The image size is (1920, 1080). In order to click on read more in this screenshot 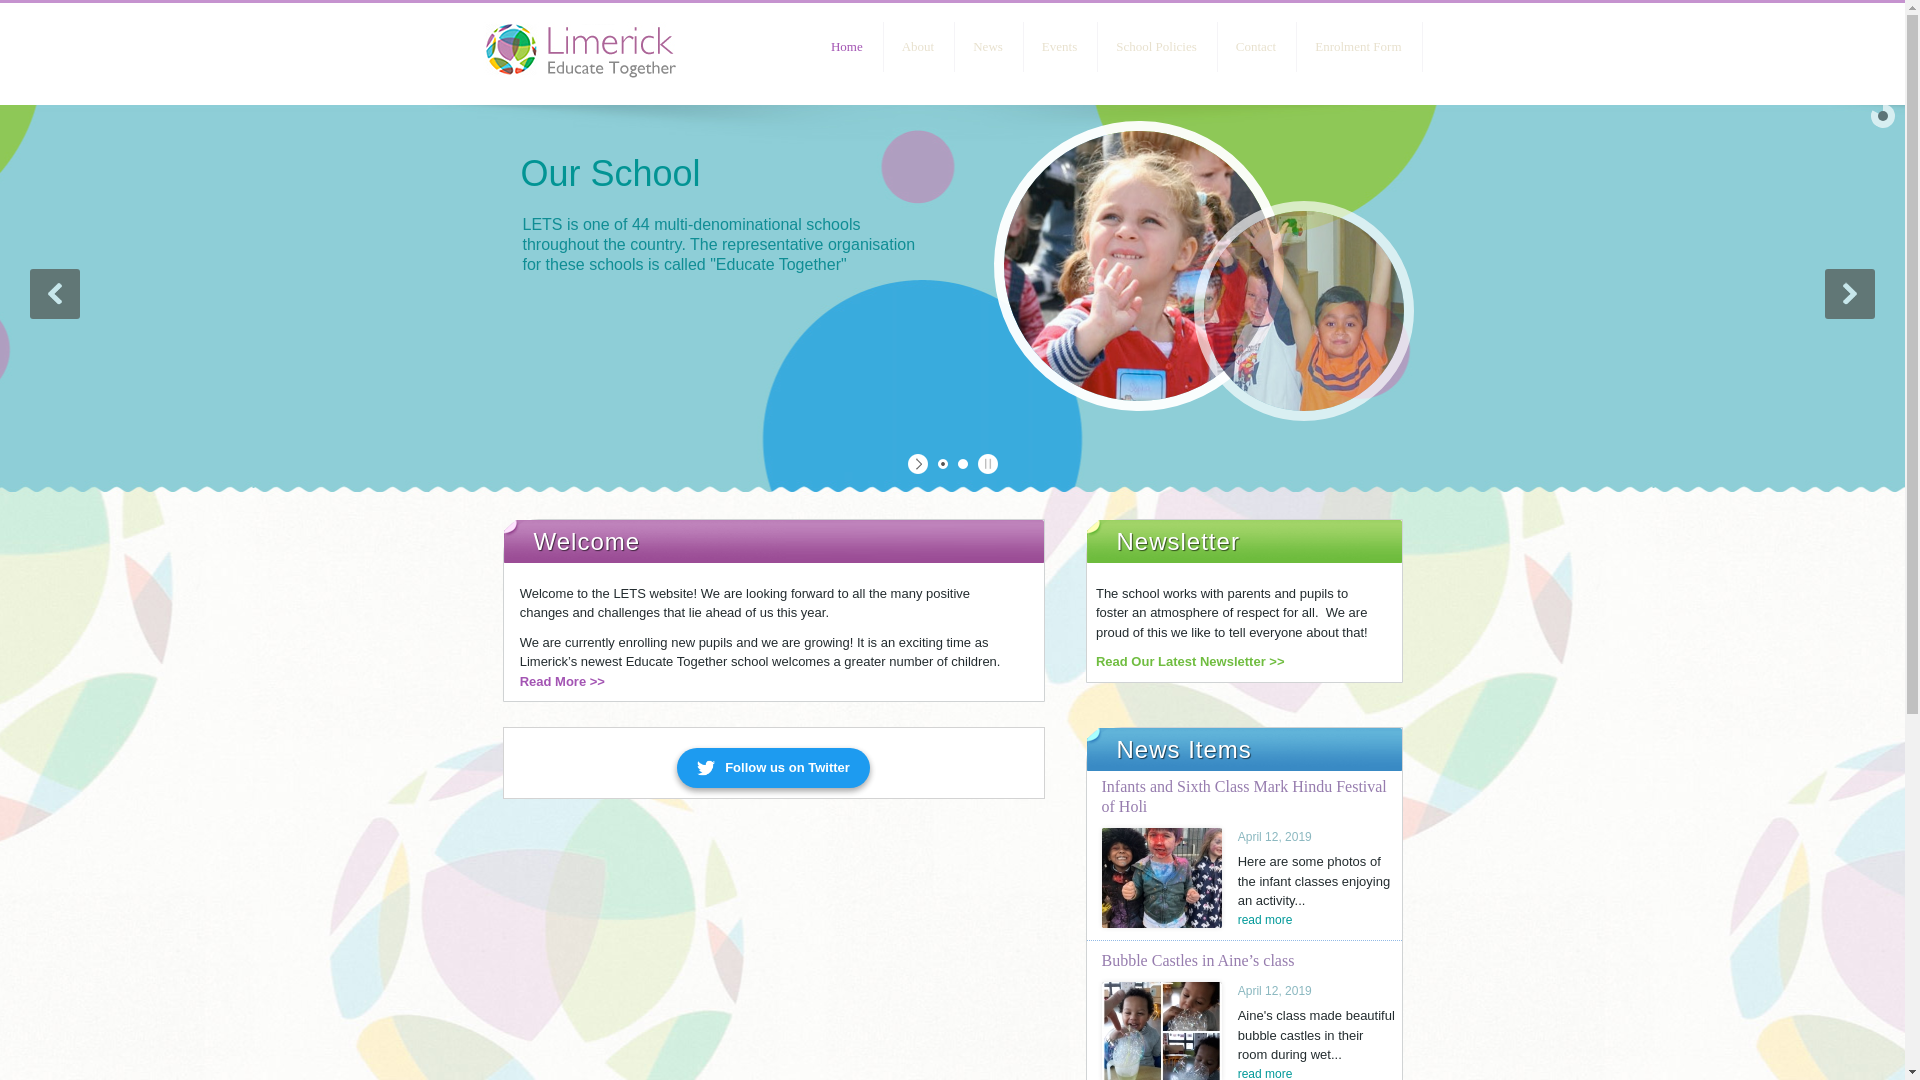, I will do `click(1265, 1072)`.